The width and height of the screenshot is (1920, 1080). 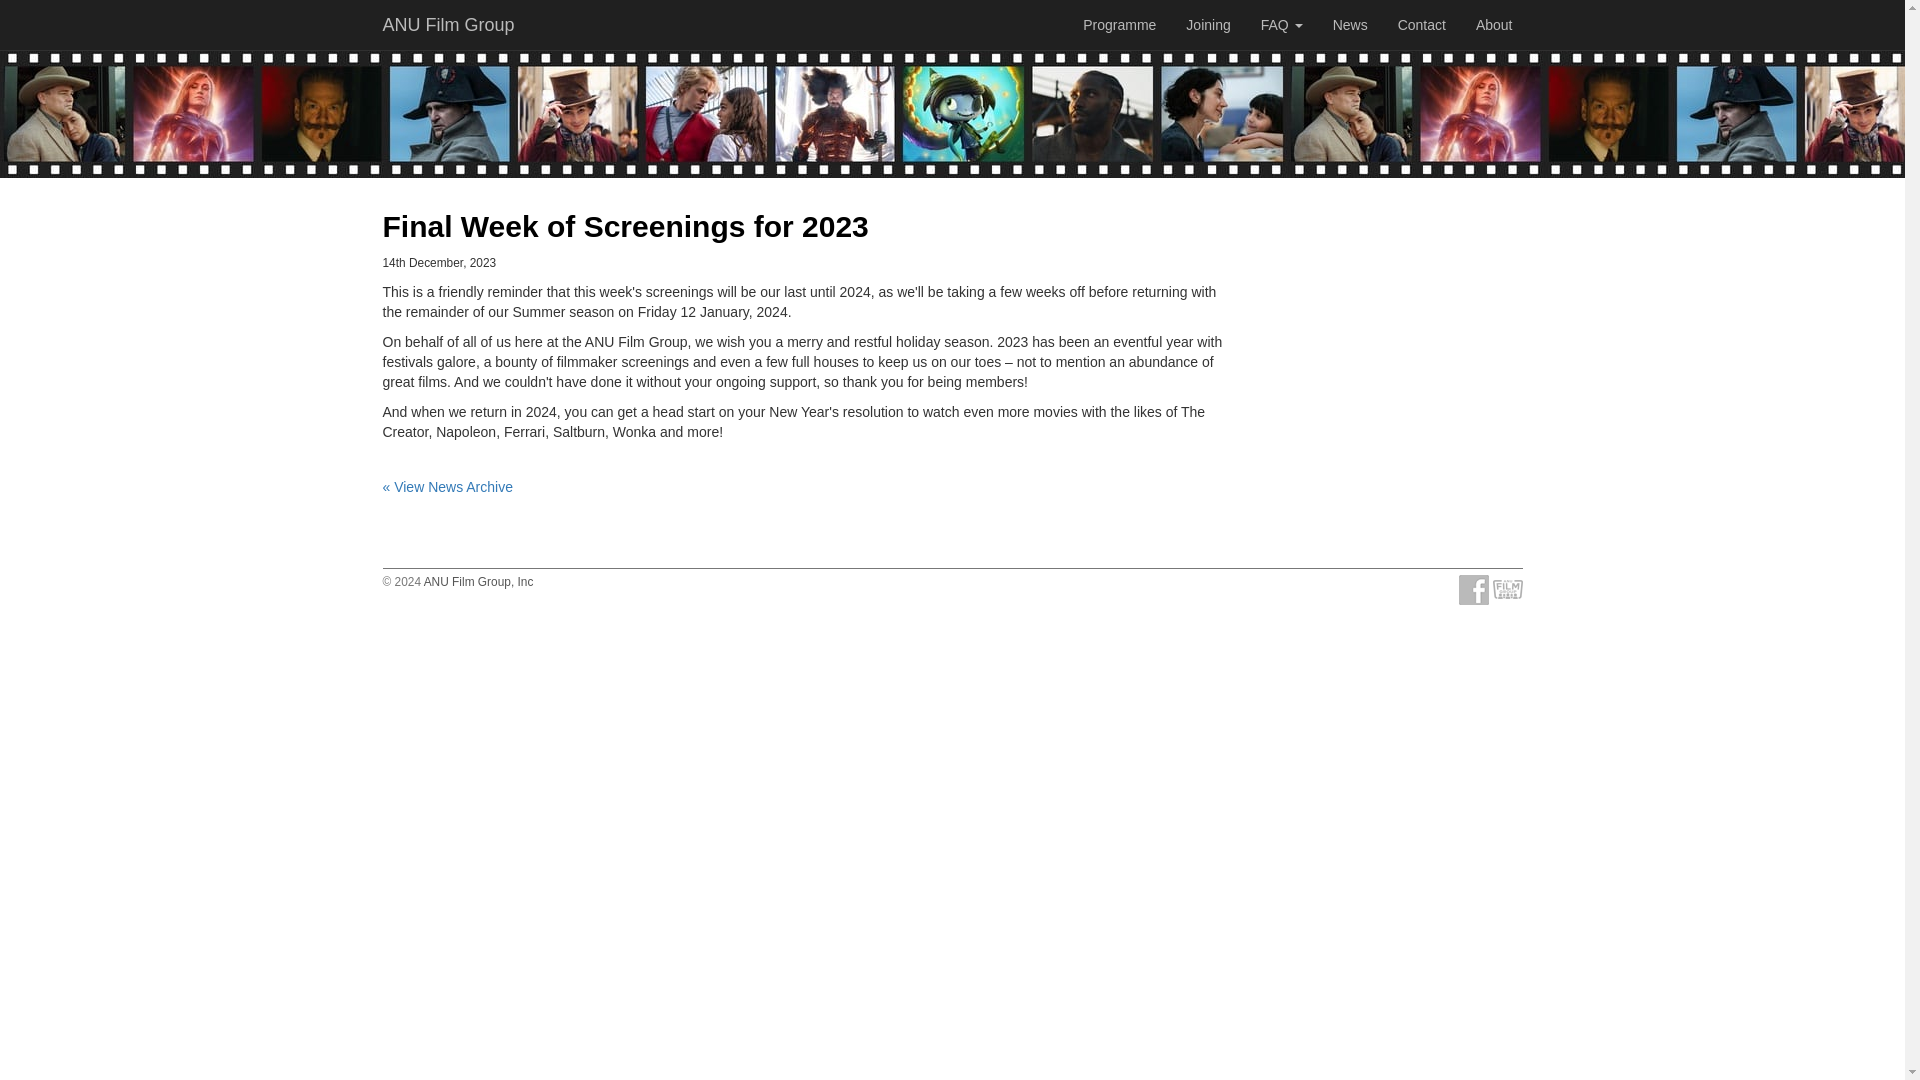 I want to click on ANU Film Group, so click(x=449, y=24).